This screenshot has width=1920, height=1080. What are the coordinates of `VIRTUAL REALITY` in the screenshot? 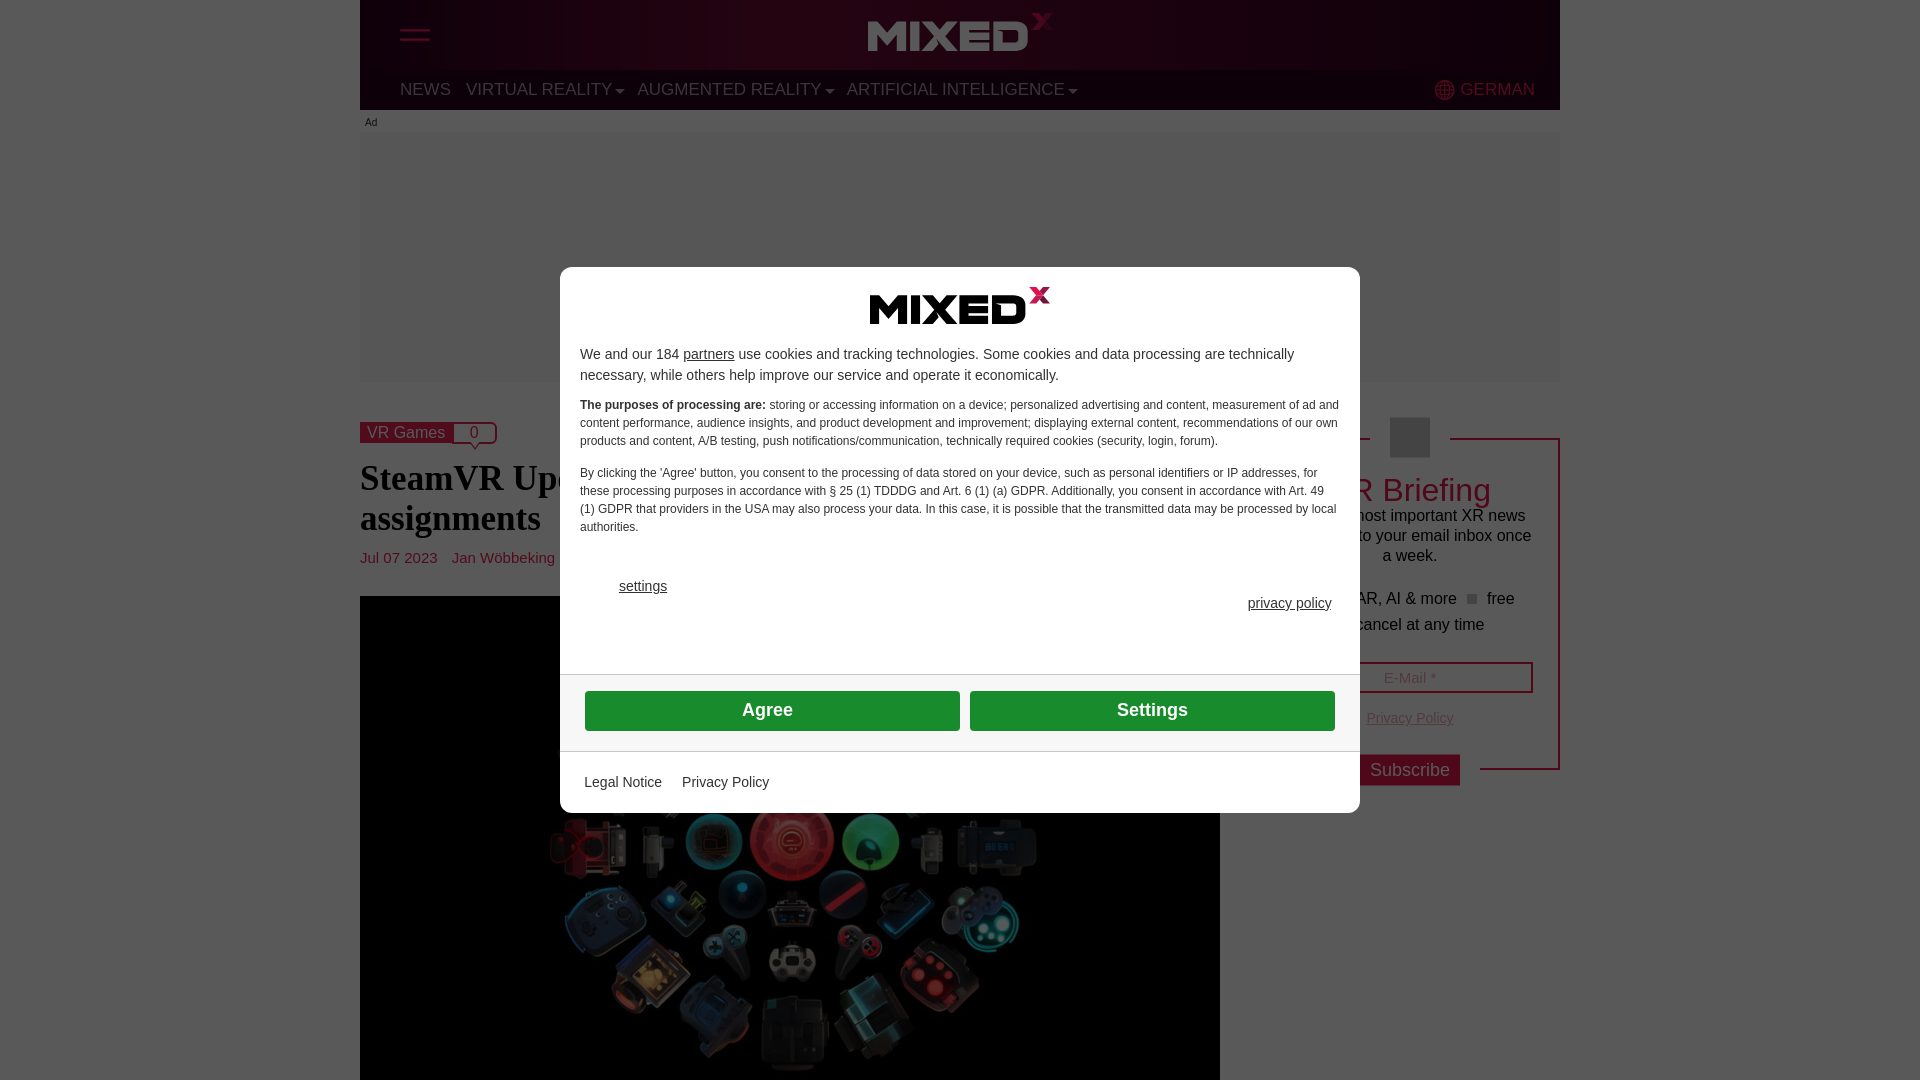 It's located at (539, 89).